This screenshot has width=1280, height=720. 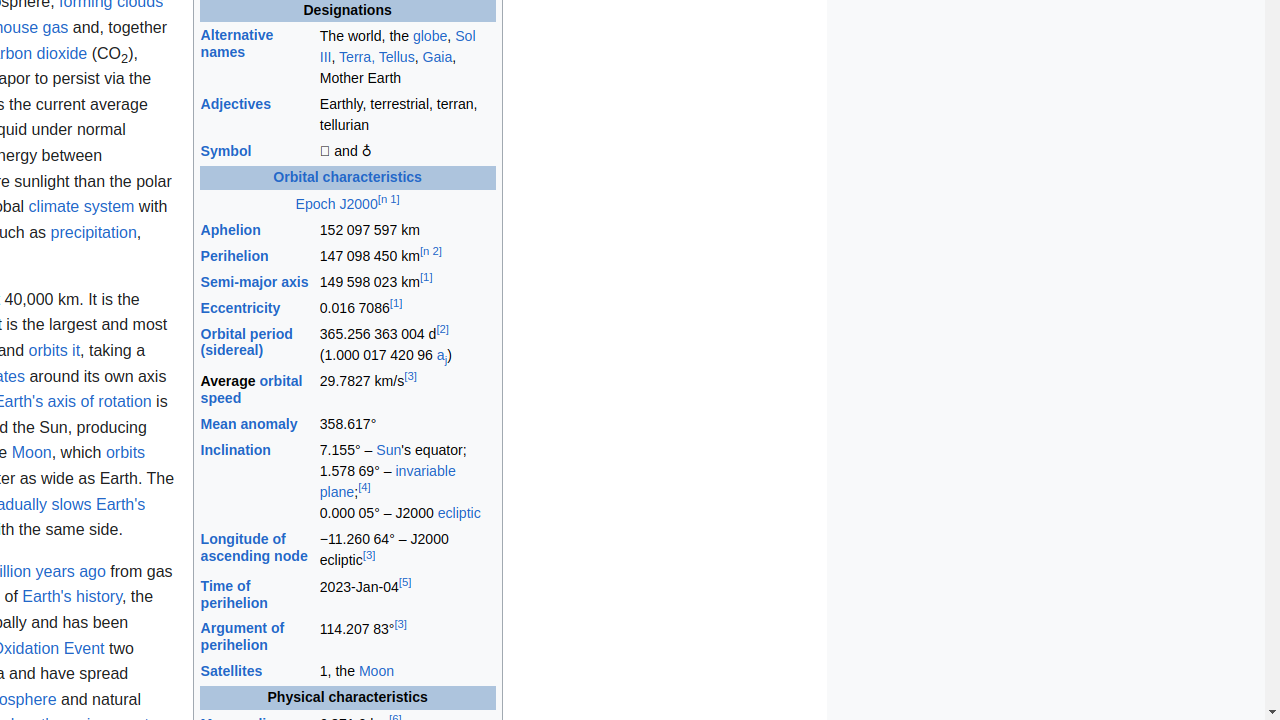 What do you see at coordinates (407, 482) in the screenshot?
I see `7.155° – Sun's equator; 1.57869° – invariable plane;[4] 0.00005° – J2000 ecliptic` at bounding box center [407, 482].